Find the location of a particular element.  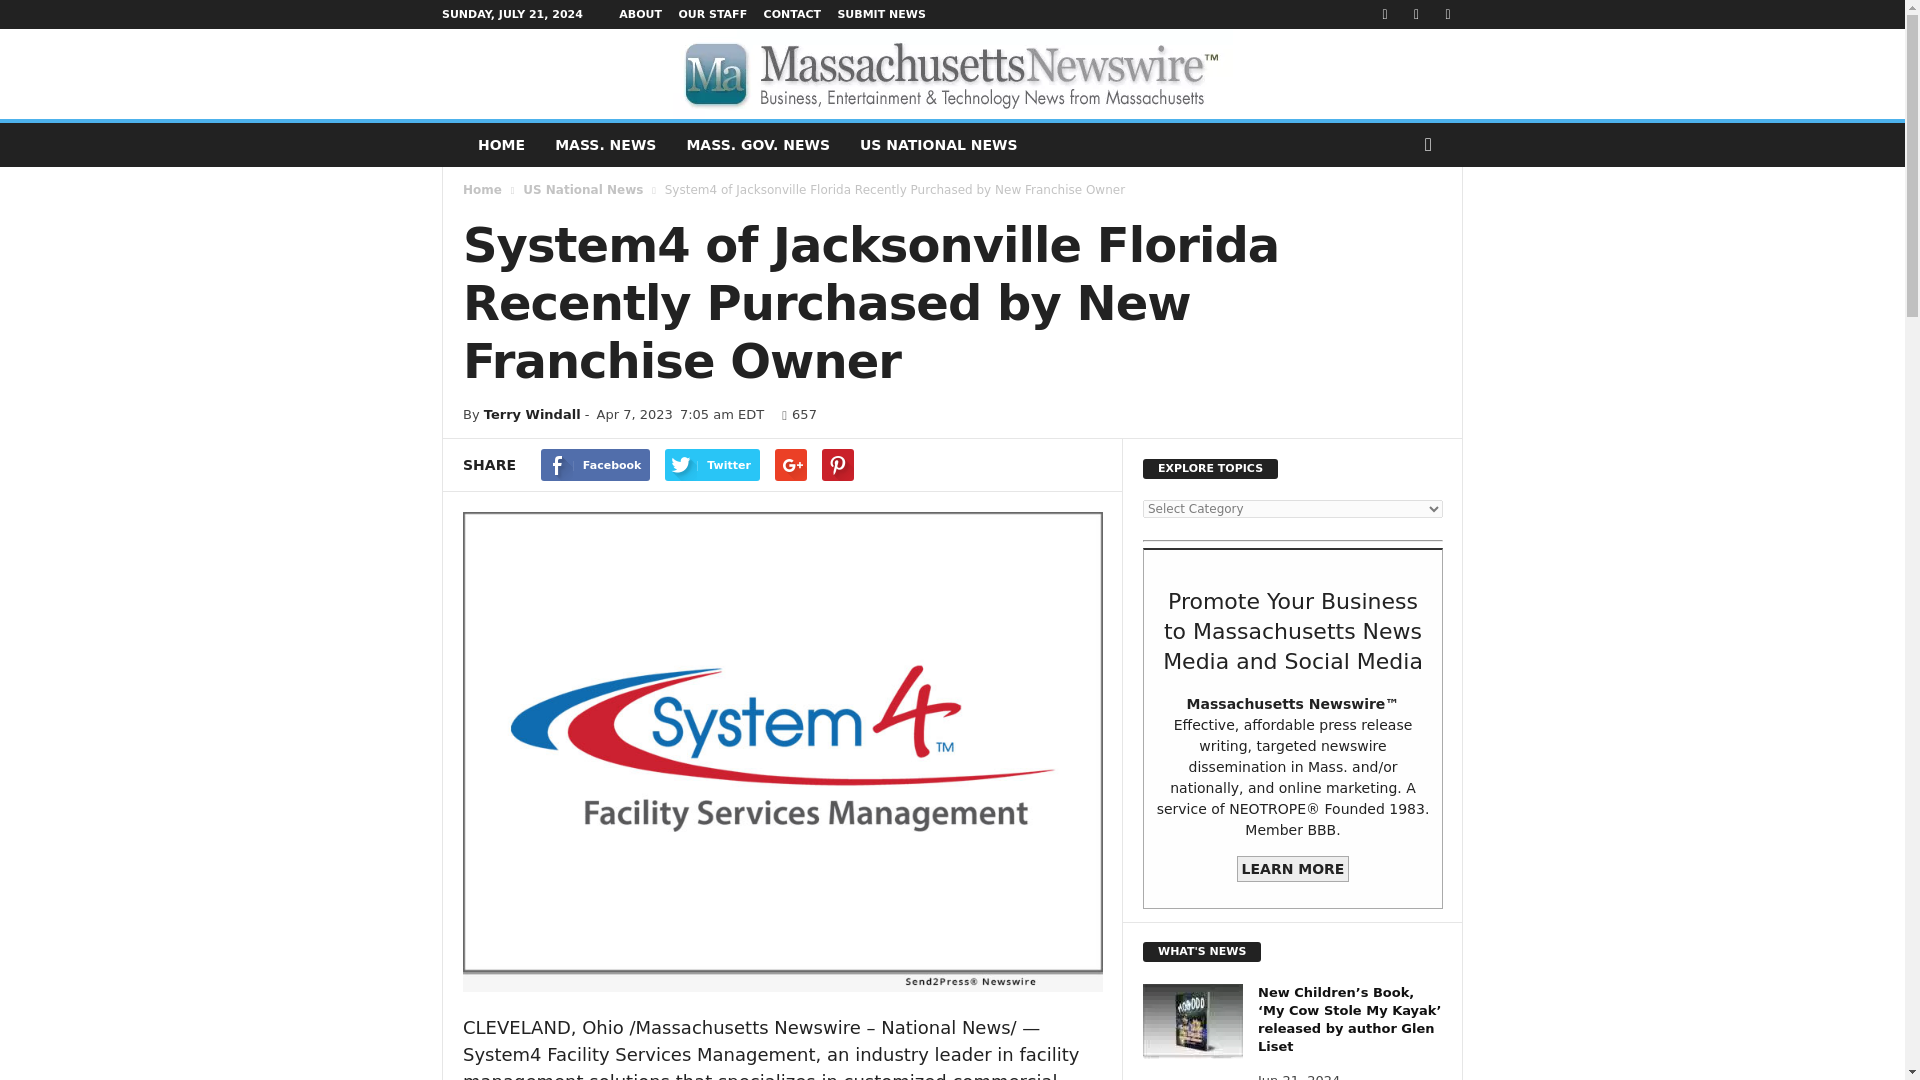

Home is located at coordinates (482, 189).